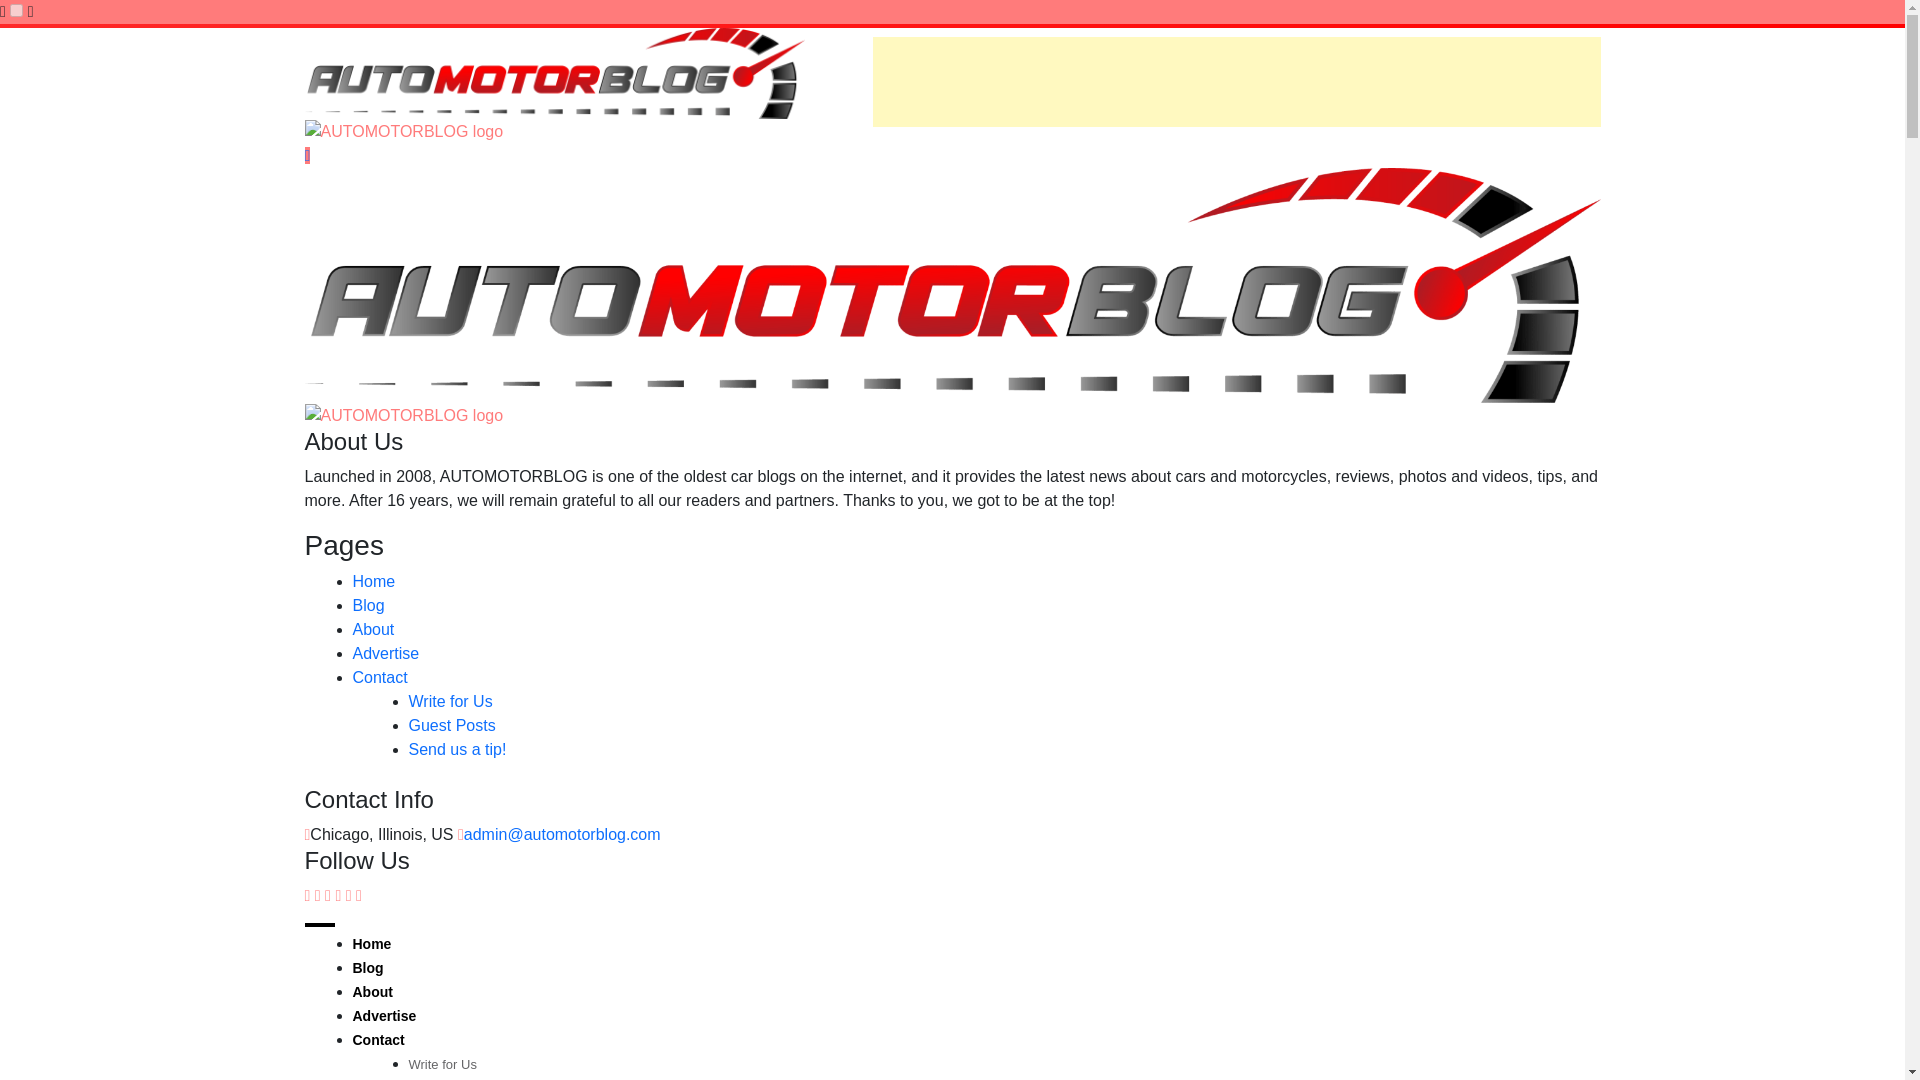 The height and width of the screenshot is (1080, 1920). I want to click on Home, so click(373, 581).